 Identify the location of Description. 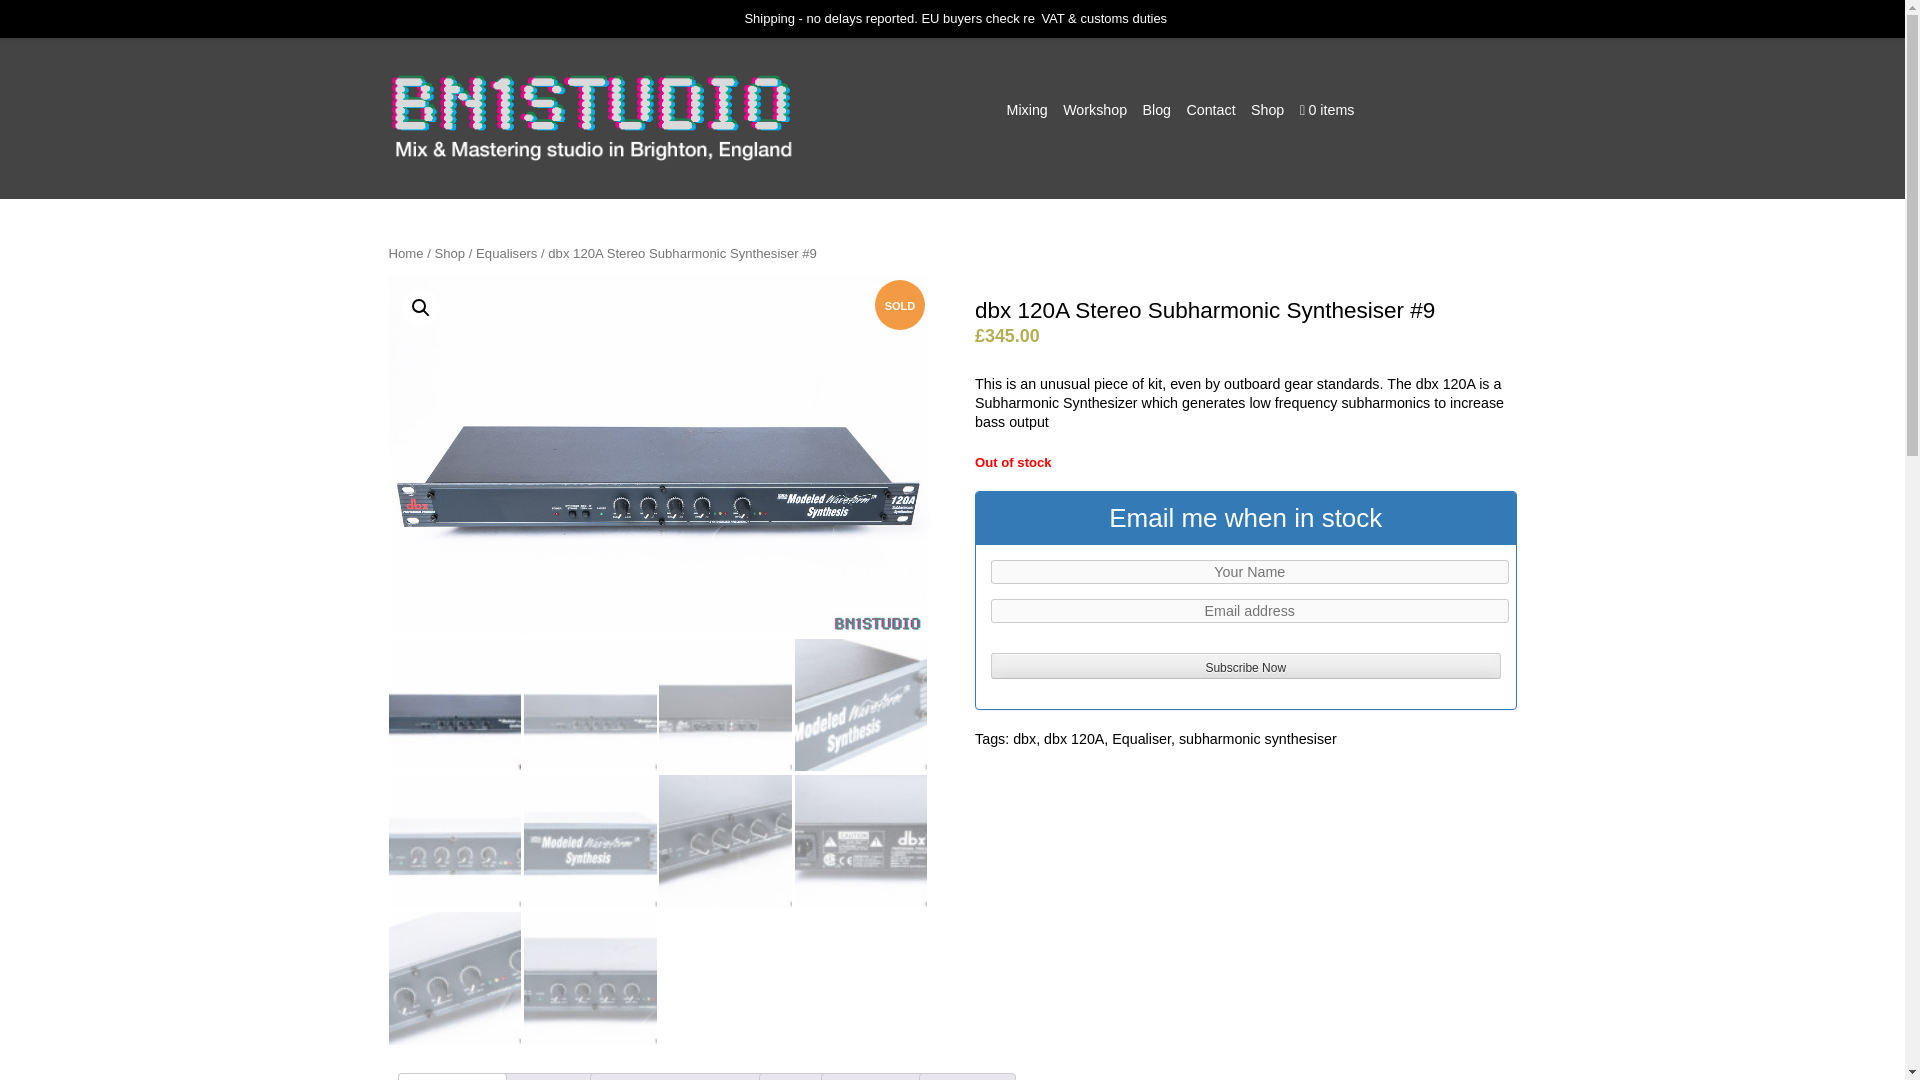
(452, 1076).